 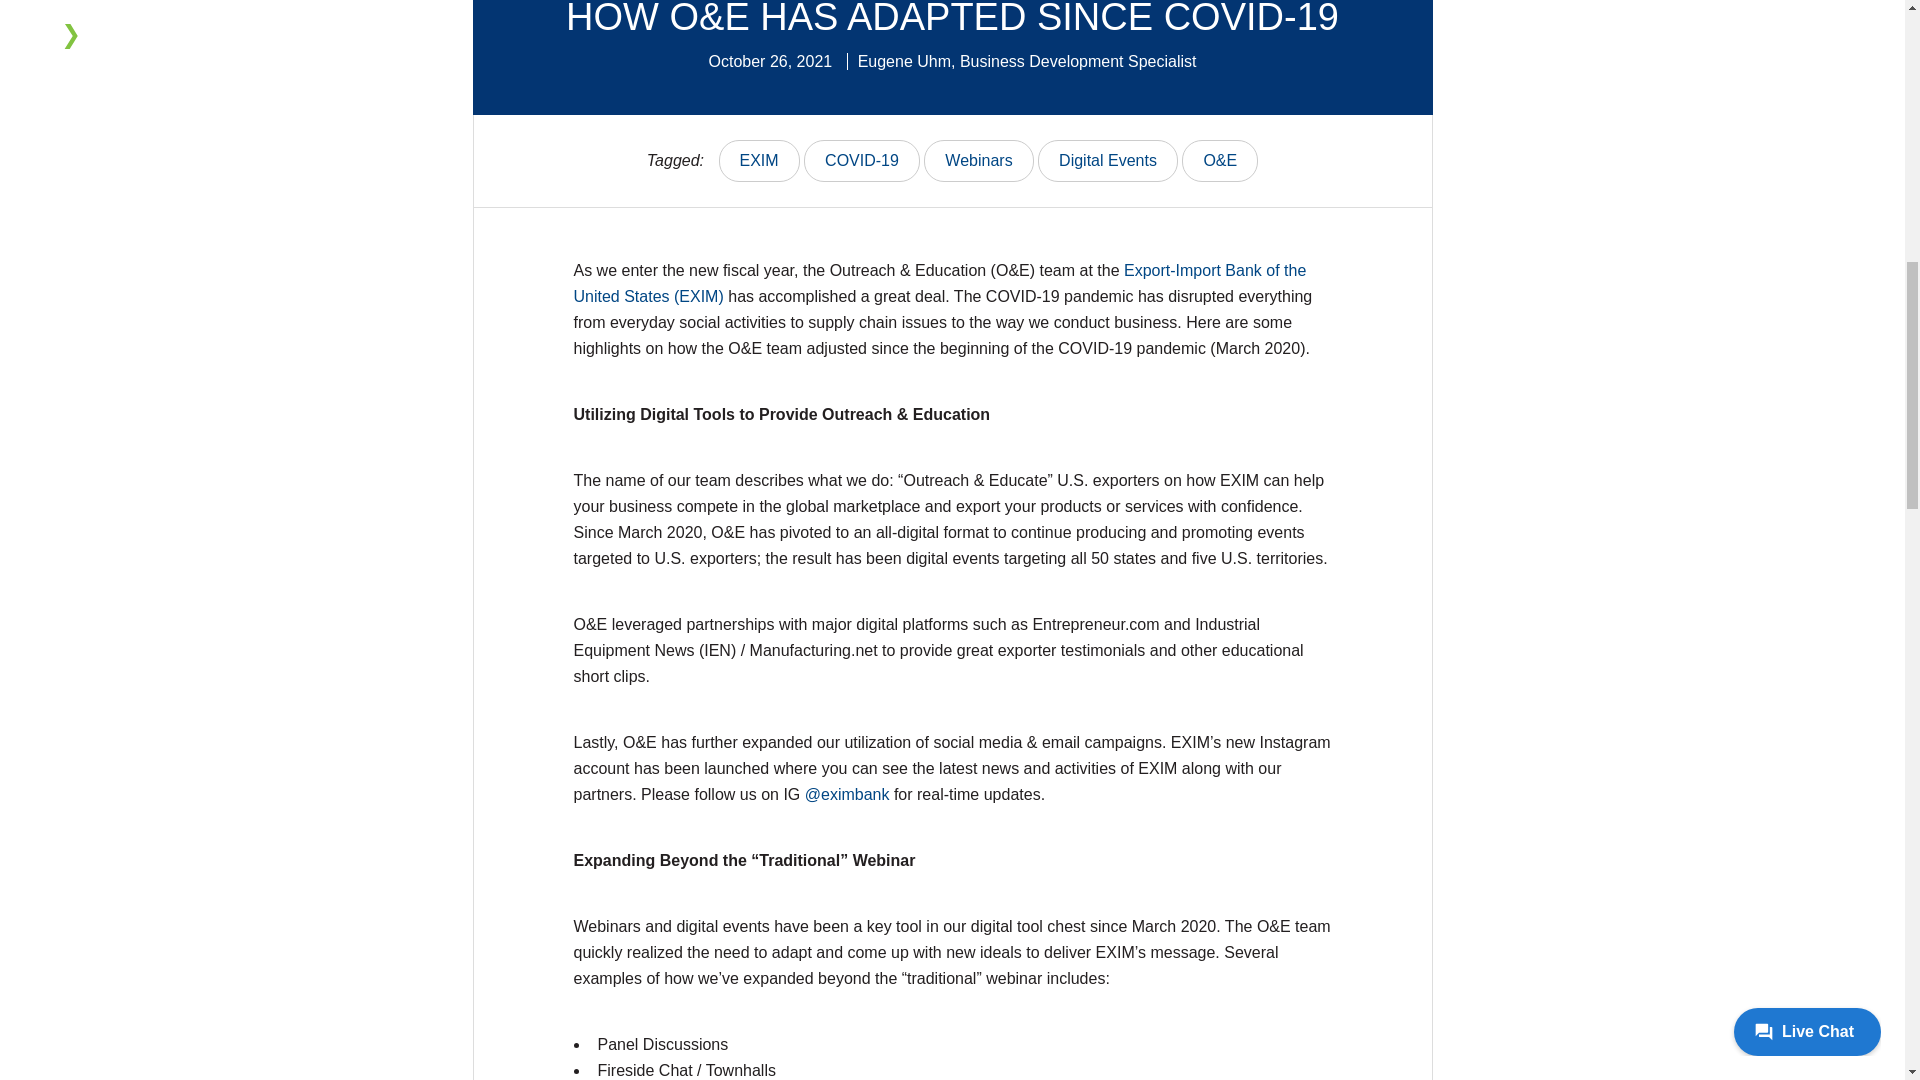 What do you see at coordinates (978, 161) in the screenshot?
I see `Webinars` at bounding box center [978, 161].